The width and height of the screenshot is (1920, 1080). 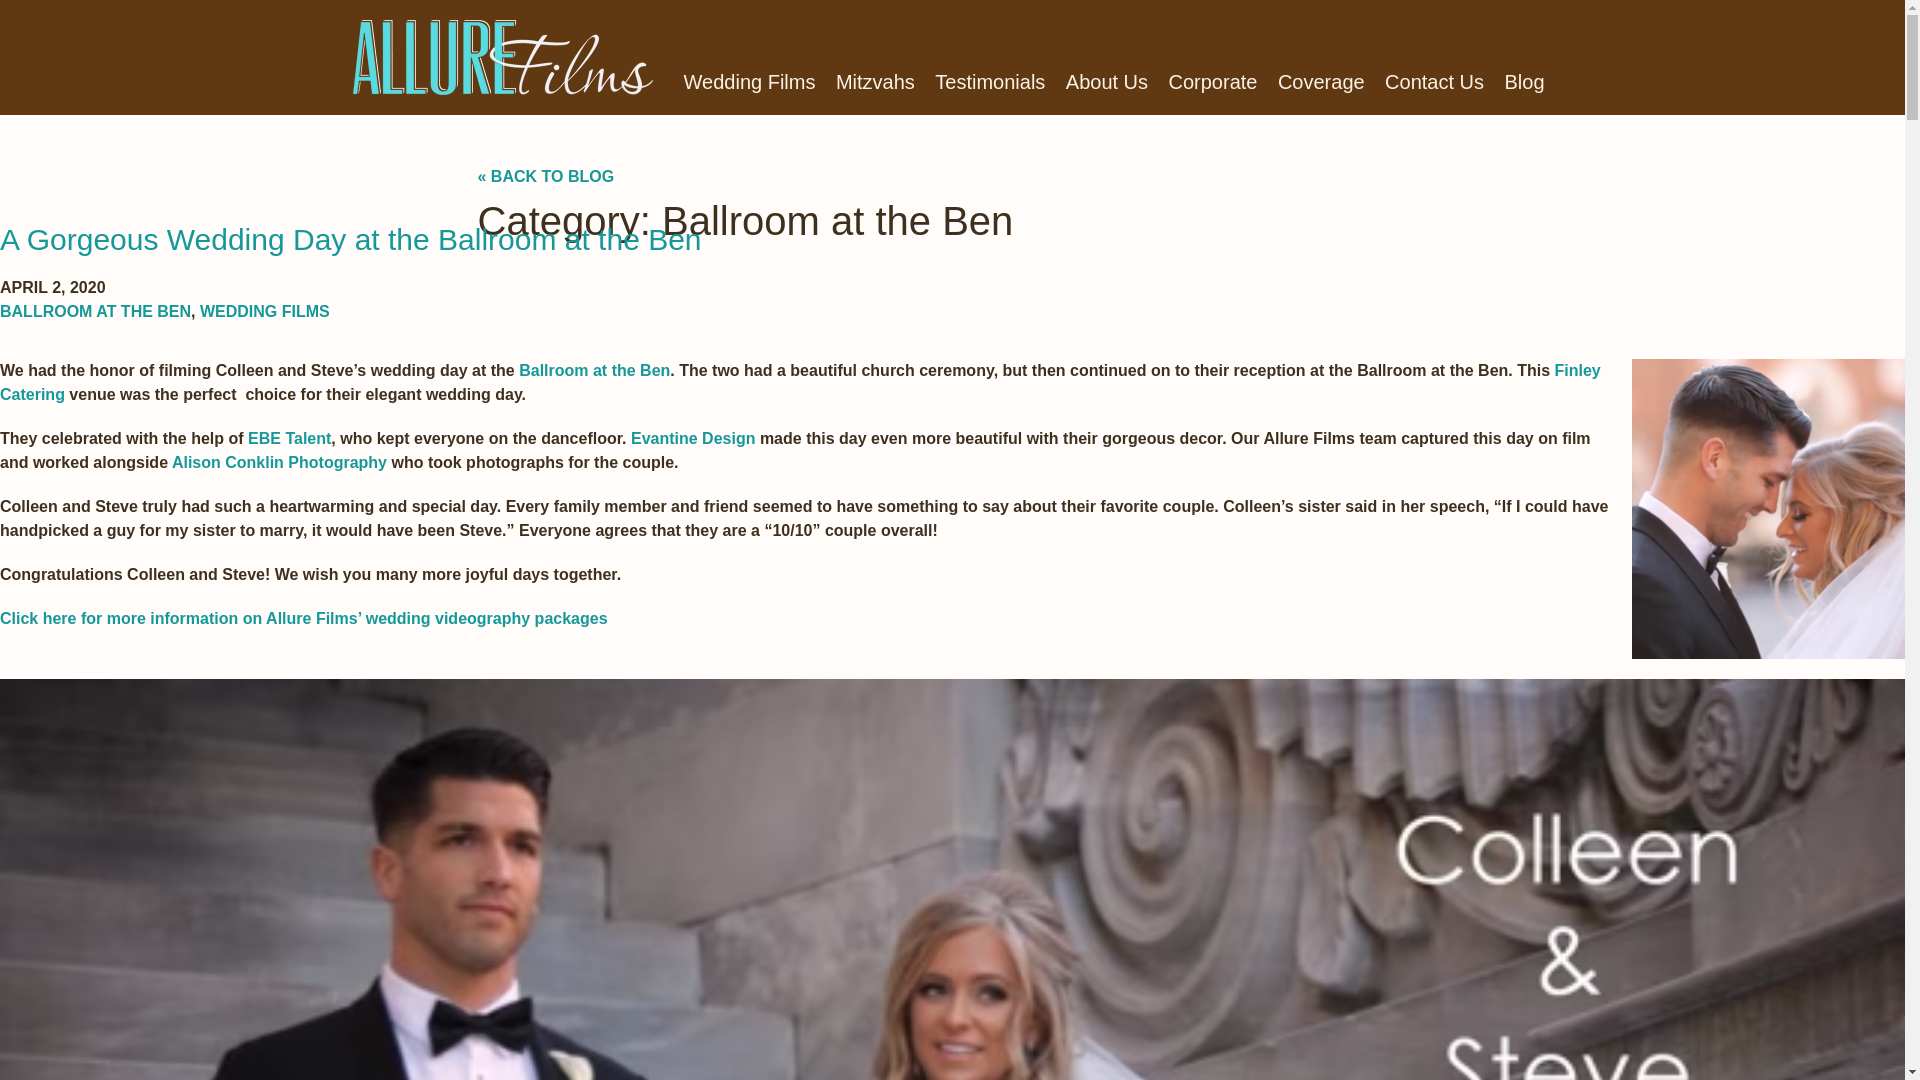 I want to click on Testimonials, so click(x=990, y=82).